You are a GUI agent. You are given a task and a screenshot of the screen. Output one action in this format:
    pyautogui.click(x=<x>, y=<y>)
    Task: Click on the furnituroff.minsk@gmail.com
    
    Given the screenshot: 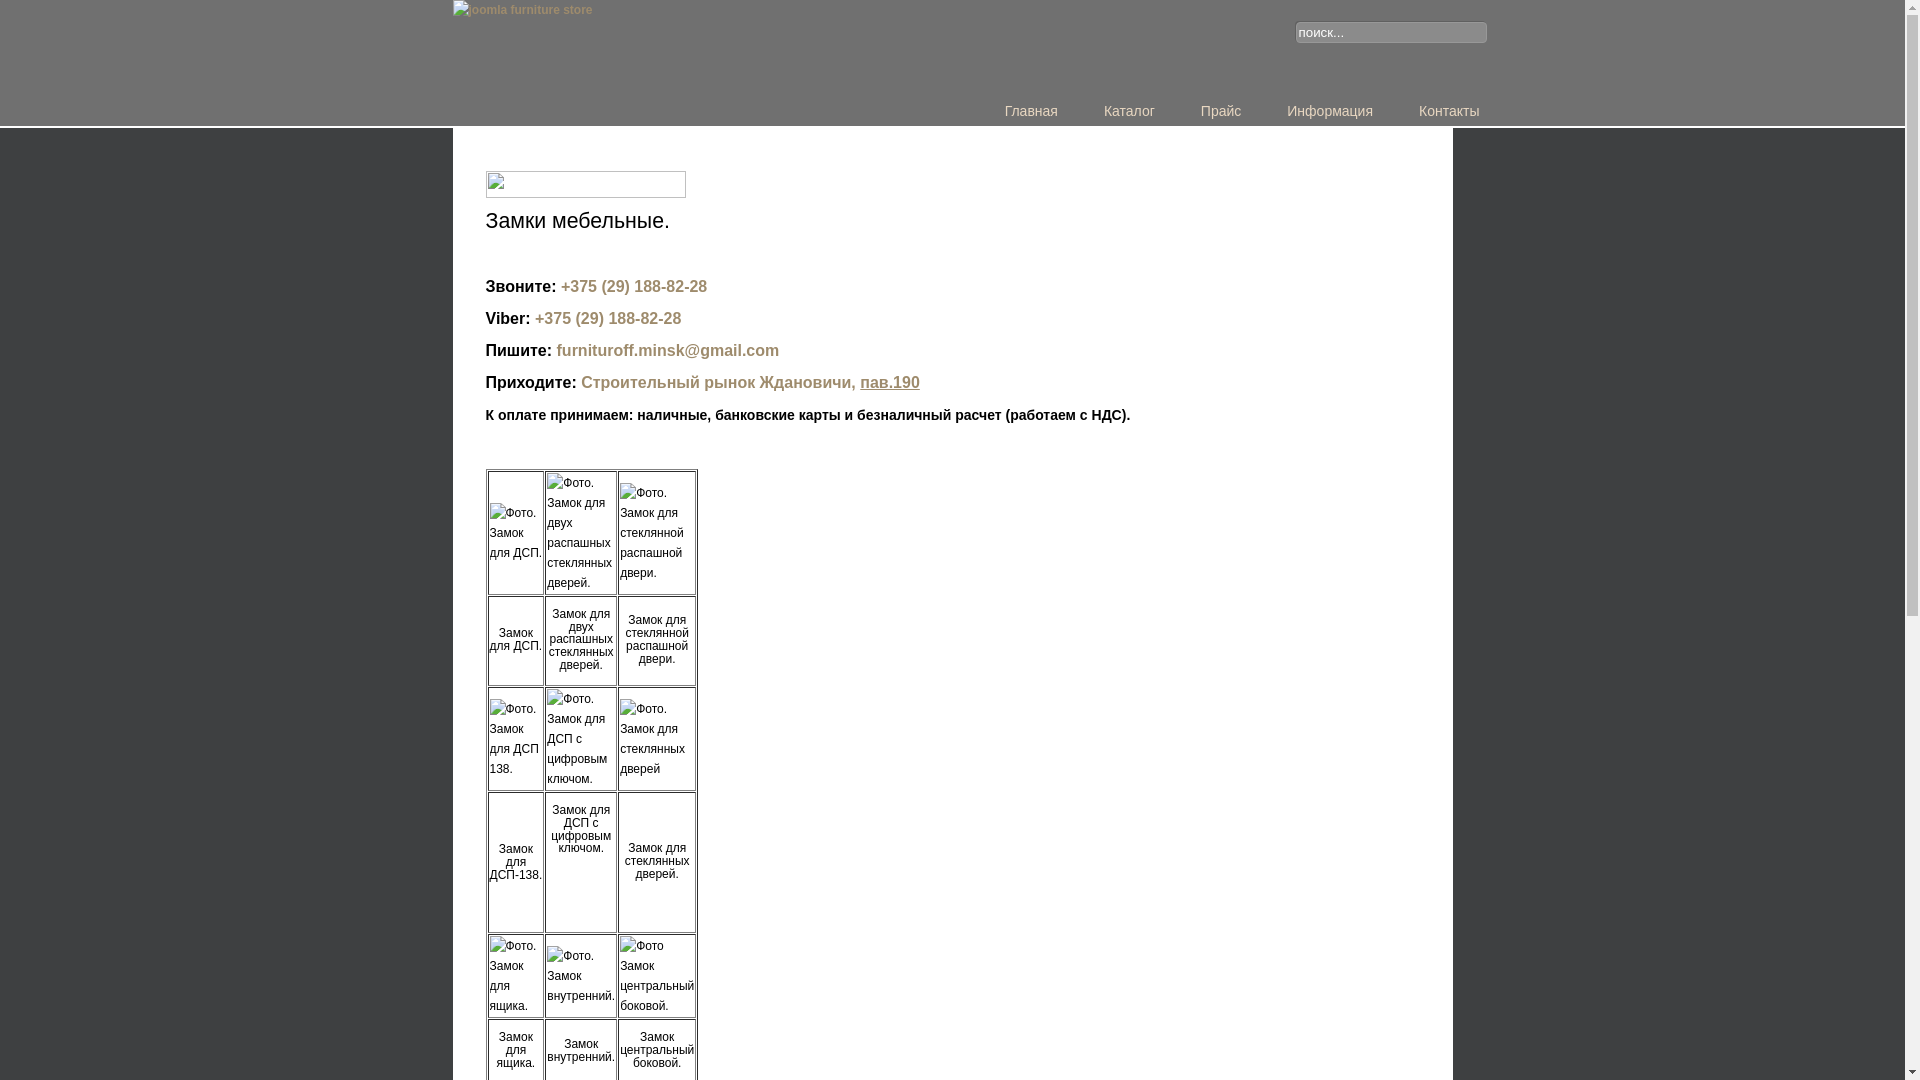 What is the action you would take?
    pyautogui.click(x=668, y=350)
    